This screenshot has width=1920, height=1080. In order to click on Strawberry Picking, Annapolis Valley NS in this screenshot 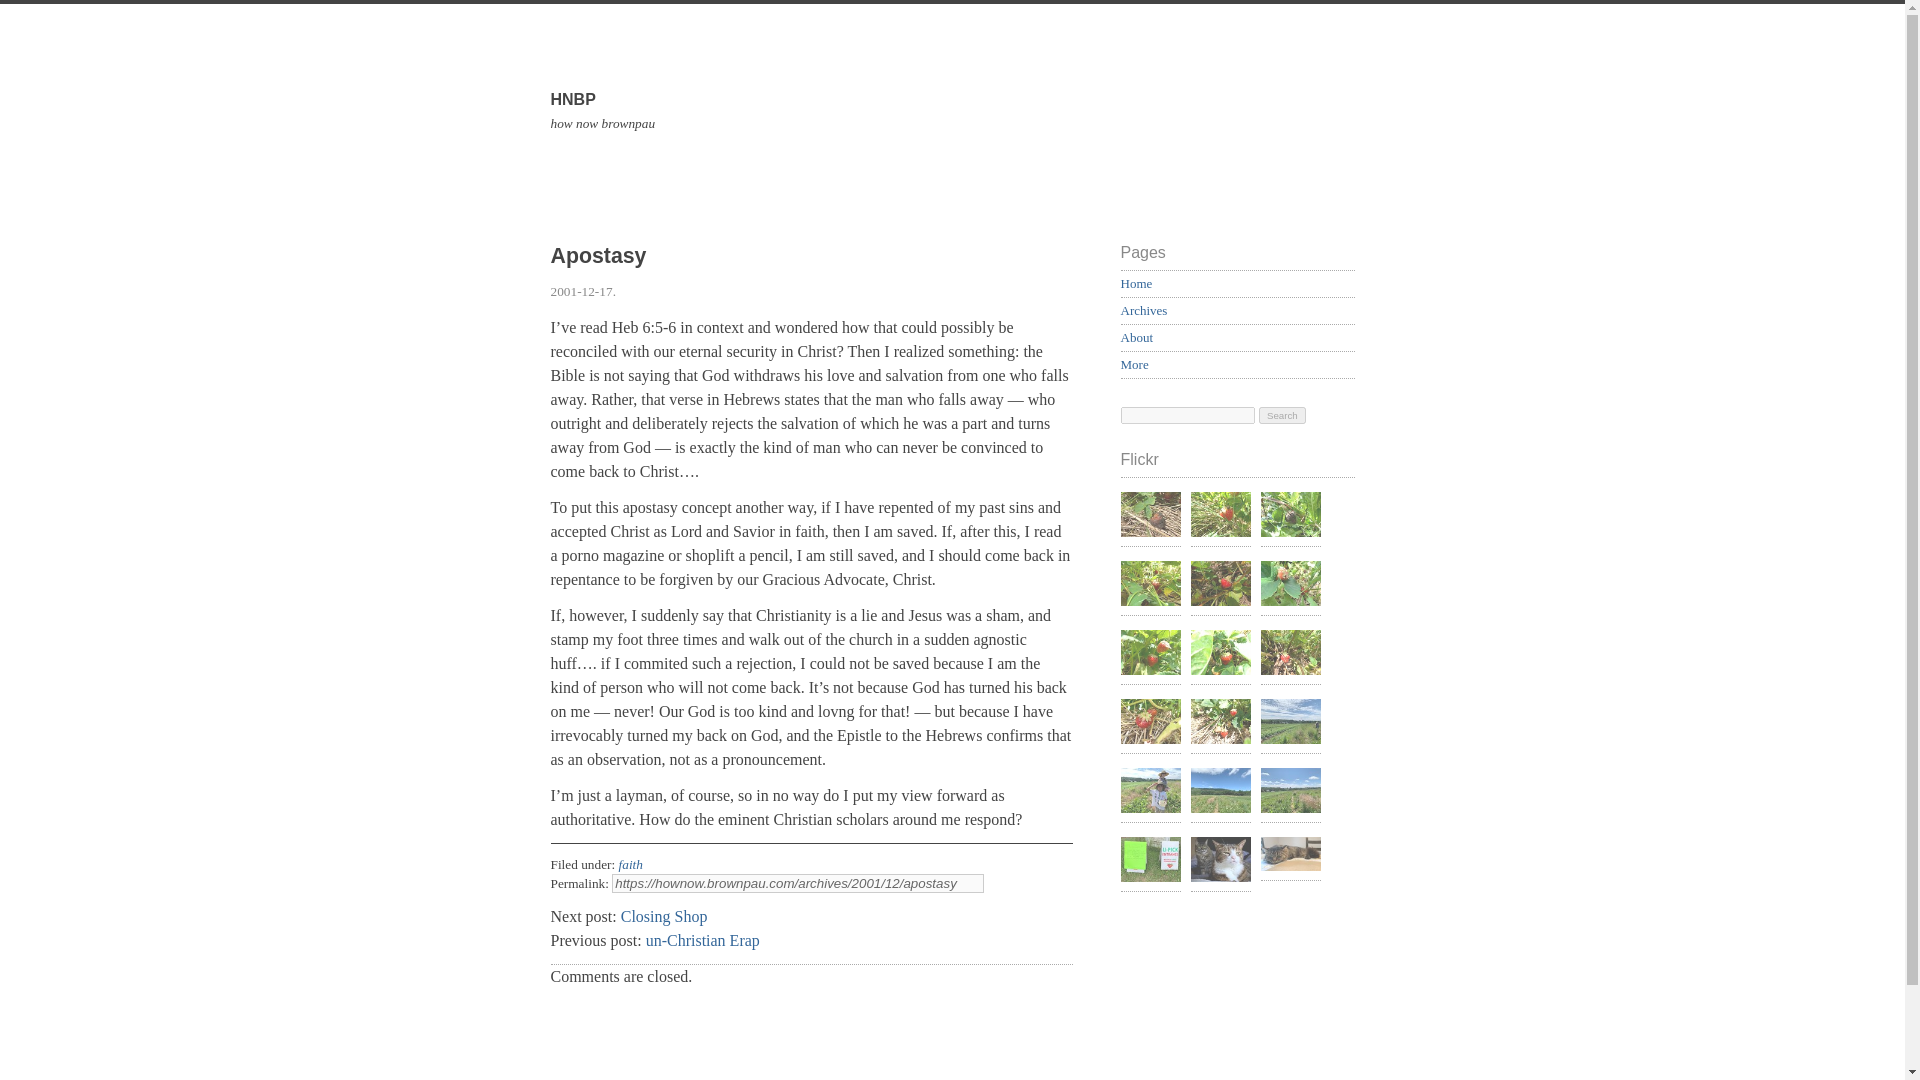, I will do `click(1290, 792)`.